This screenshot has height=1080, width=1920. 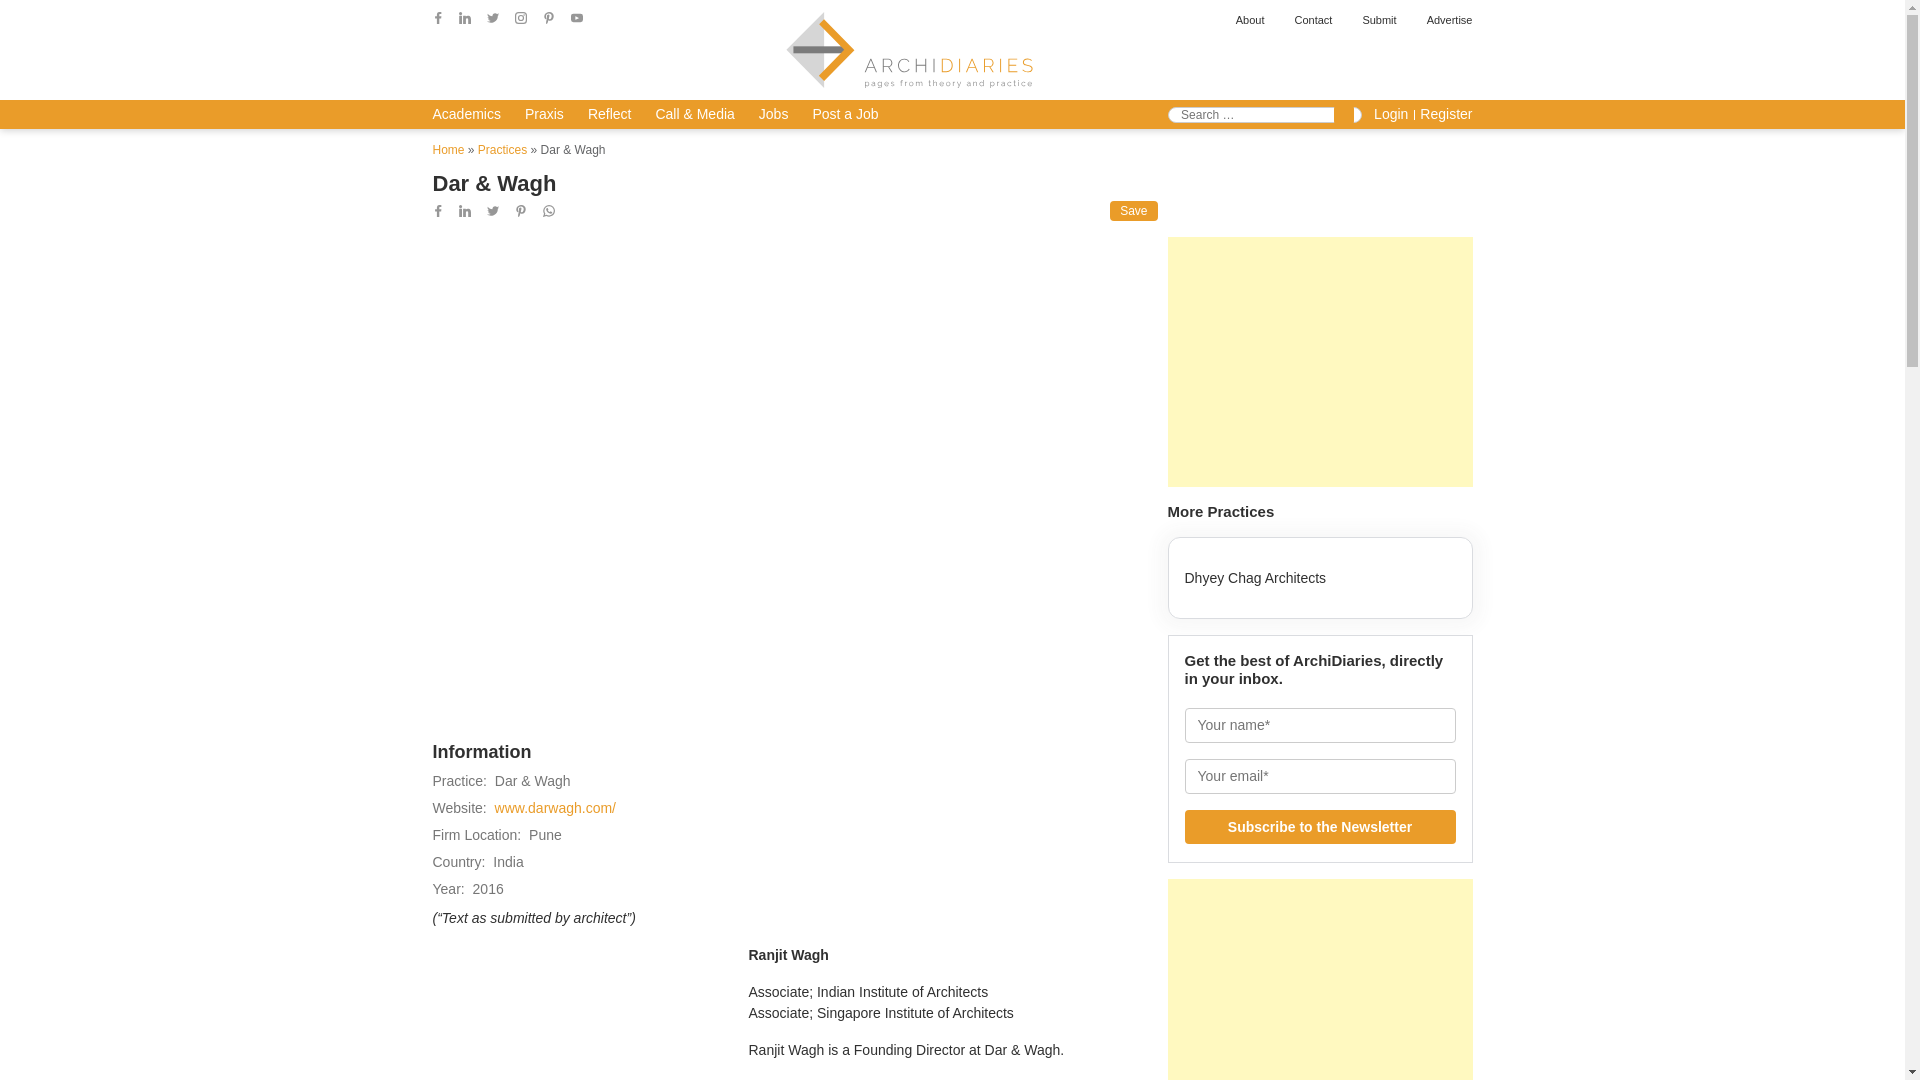 What do you see at coordinates (548, 17) in the screenshot?
I see `Pinterest` at bounding box center [548, 17].